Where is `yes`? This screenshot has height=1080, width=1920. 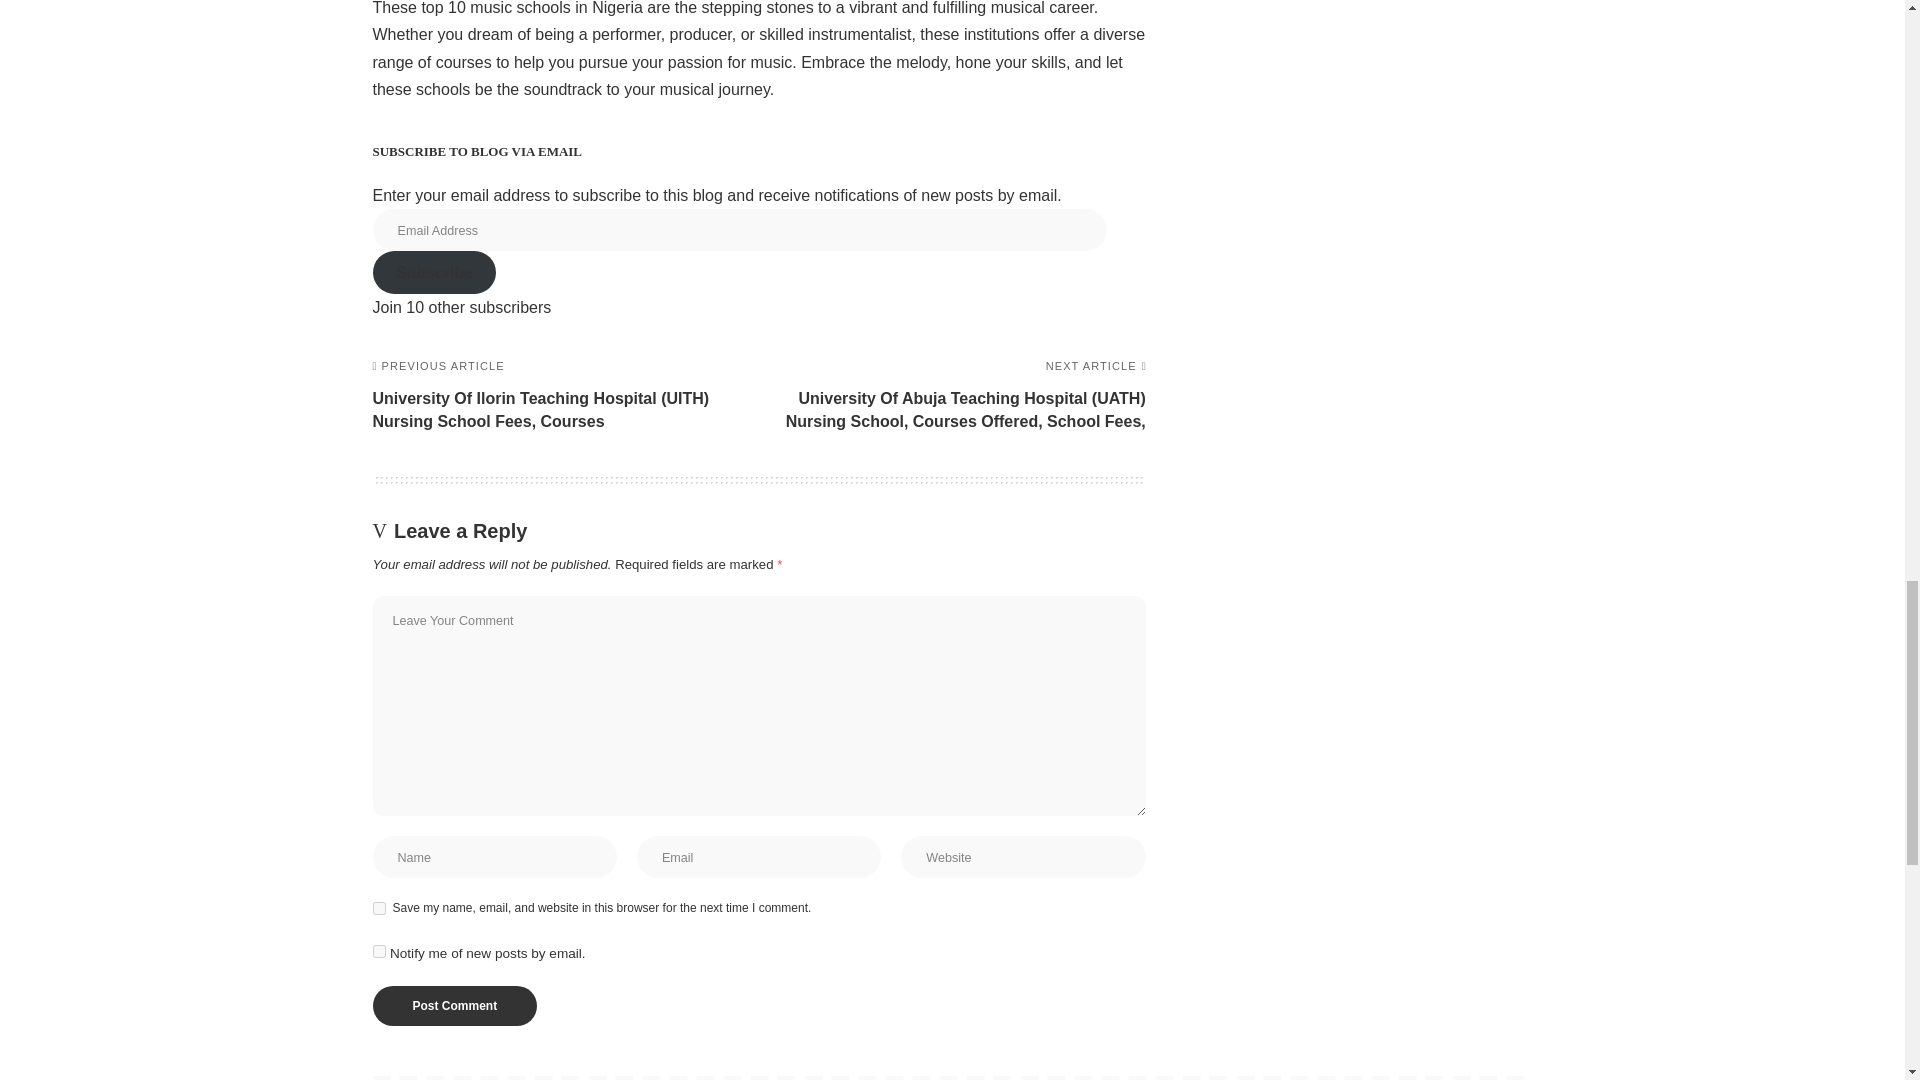 yes is located at coordinates (378, 908).